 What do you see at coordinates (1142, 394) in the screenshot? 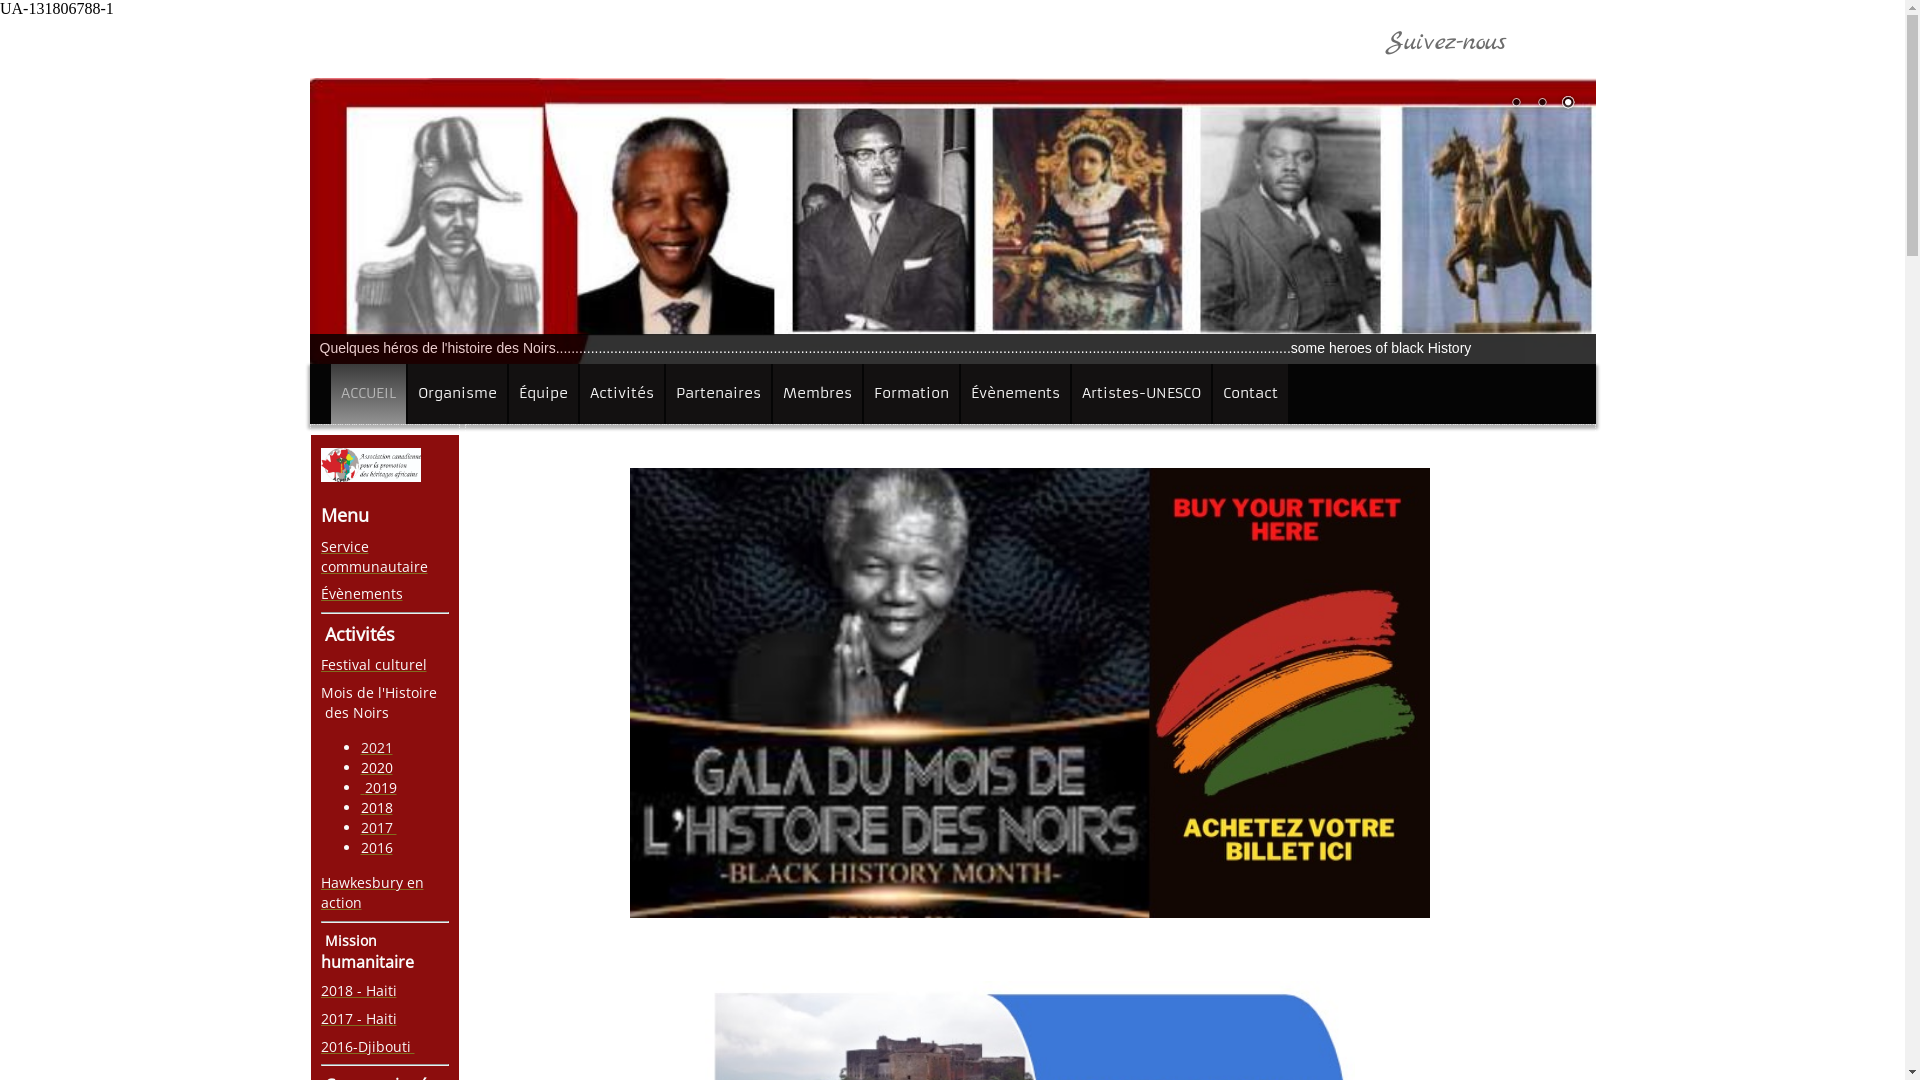
I see `Artistes-UNESCO` at bounding box center [1142, 394].